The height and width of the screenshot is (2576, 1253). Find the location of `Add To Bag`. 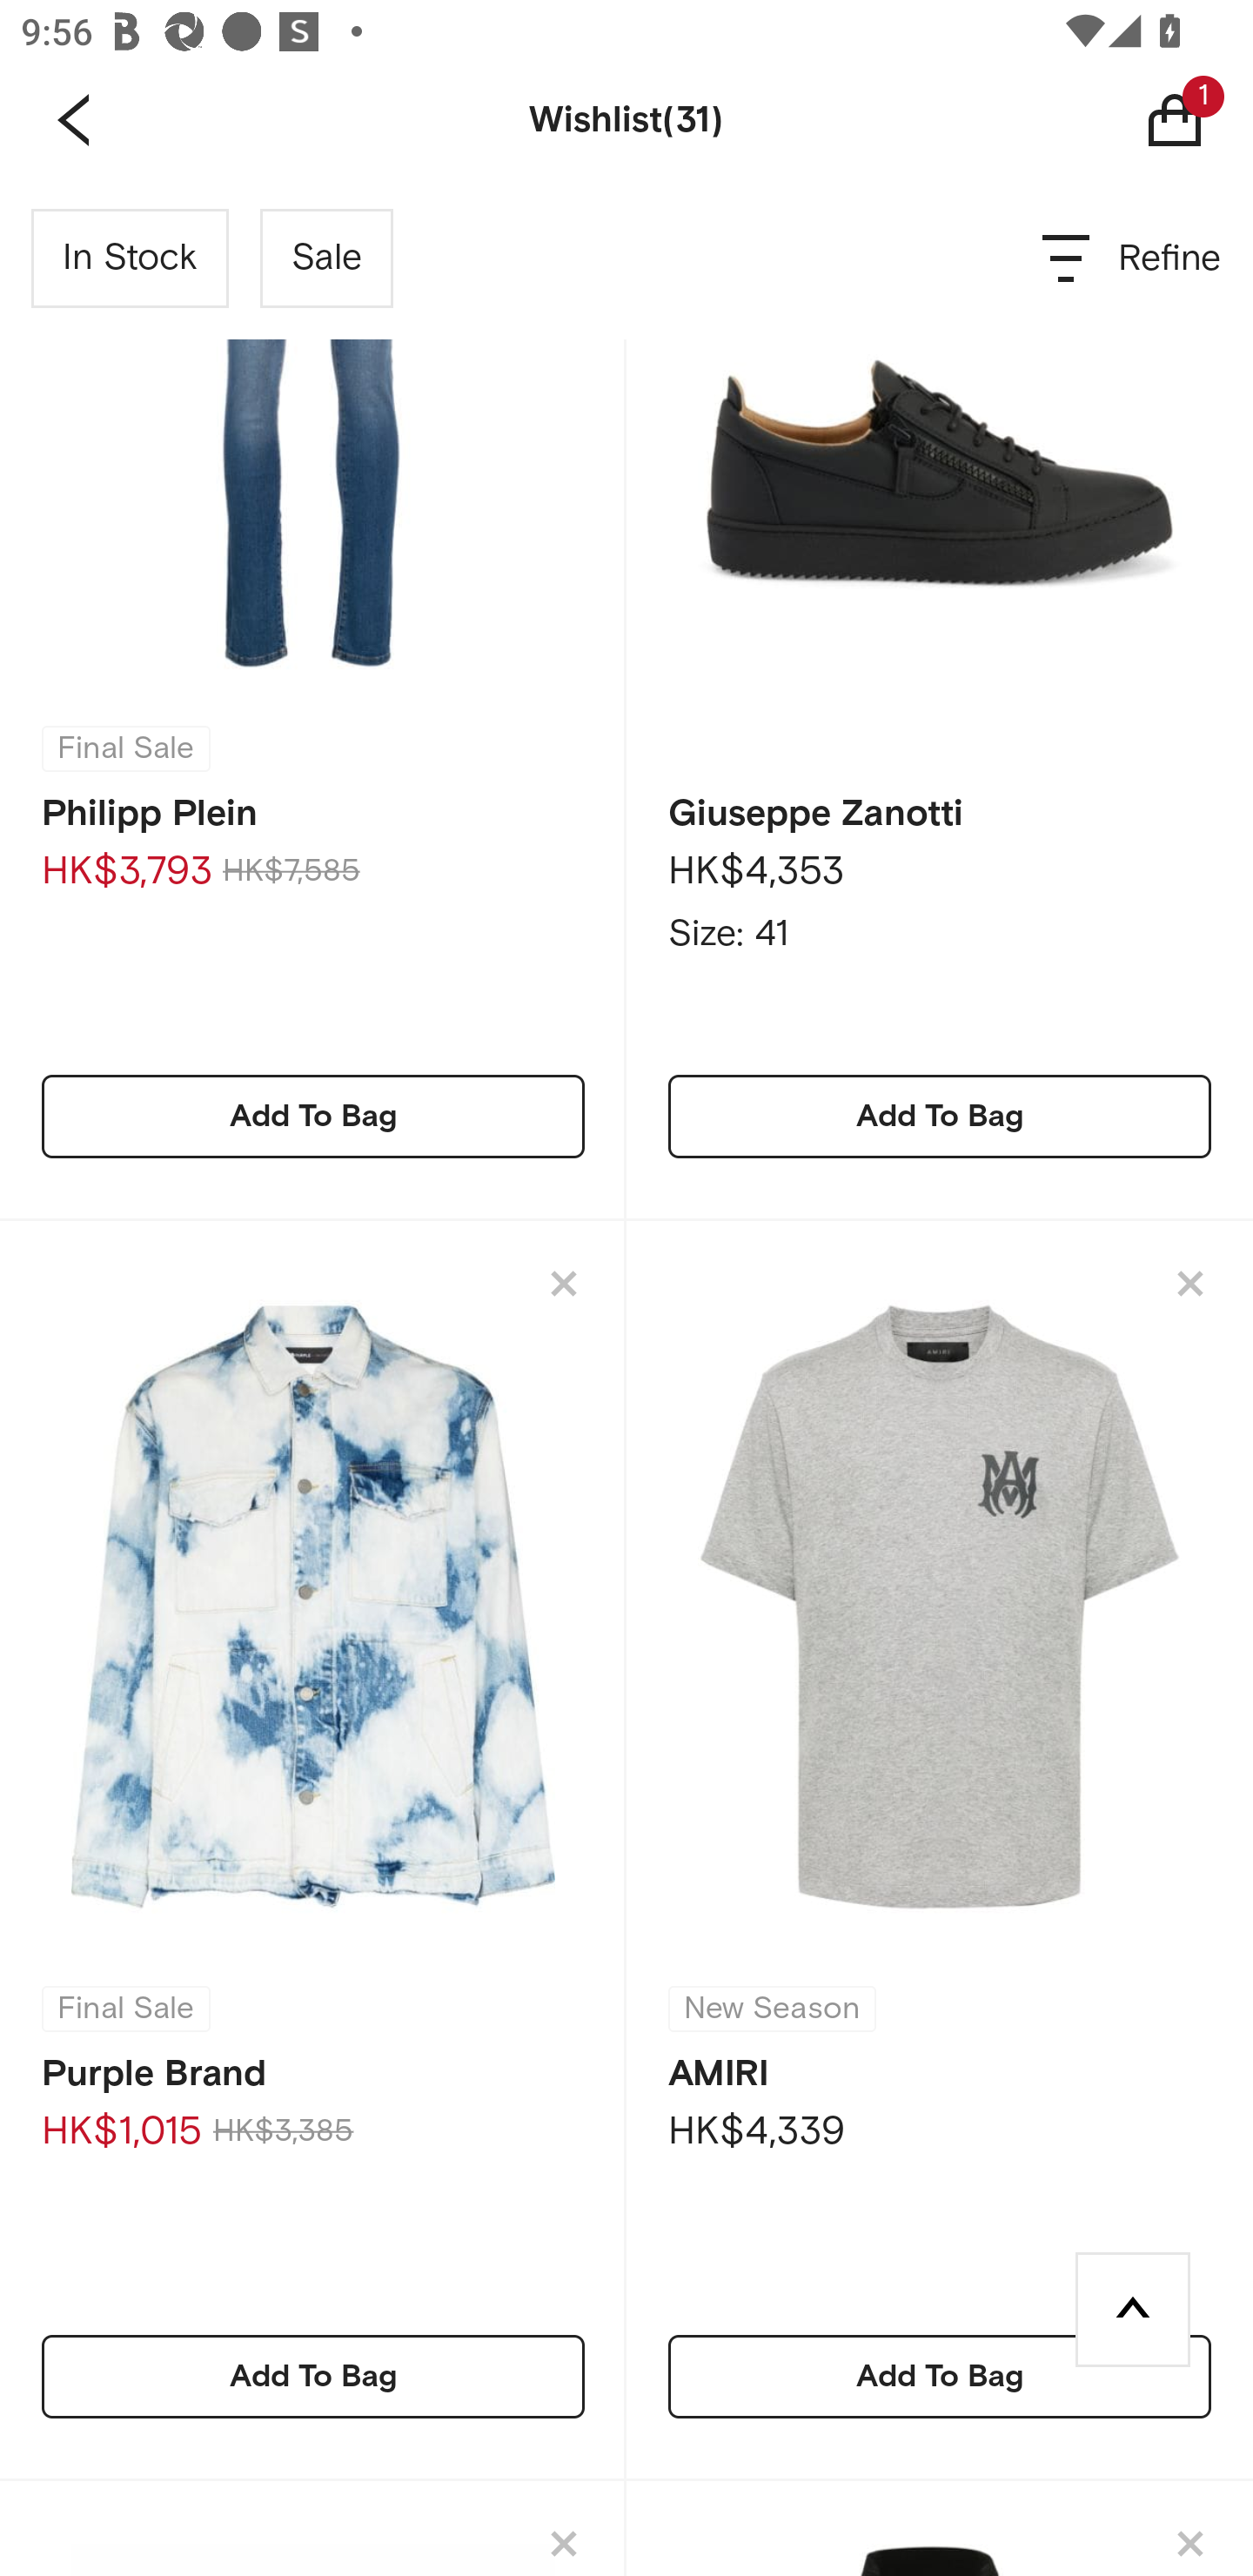

Add To Bag is located at coordinates (940, 2376).